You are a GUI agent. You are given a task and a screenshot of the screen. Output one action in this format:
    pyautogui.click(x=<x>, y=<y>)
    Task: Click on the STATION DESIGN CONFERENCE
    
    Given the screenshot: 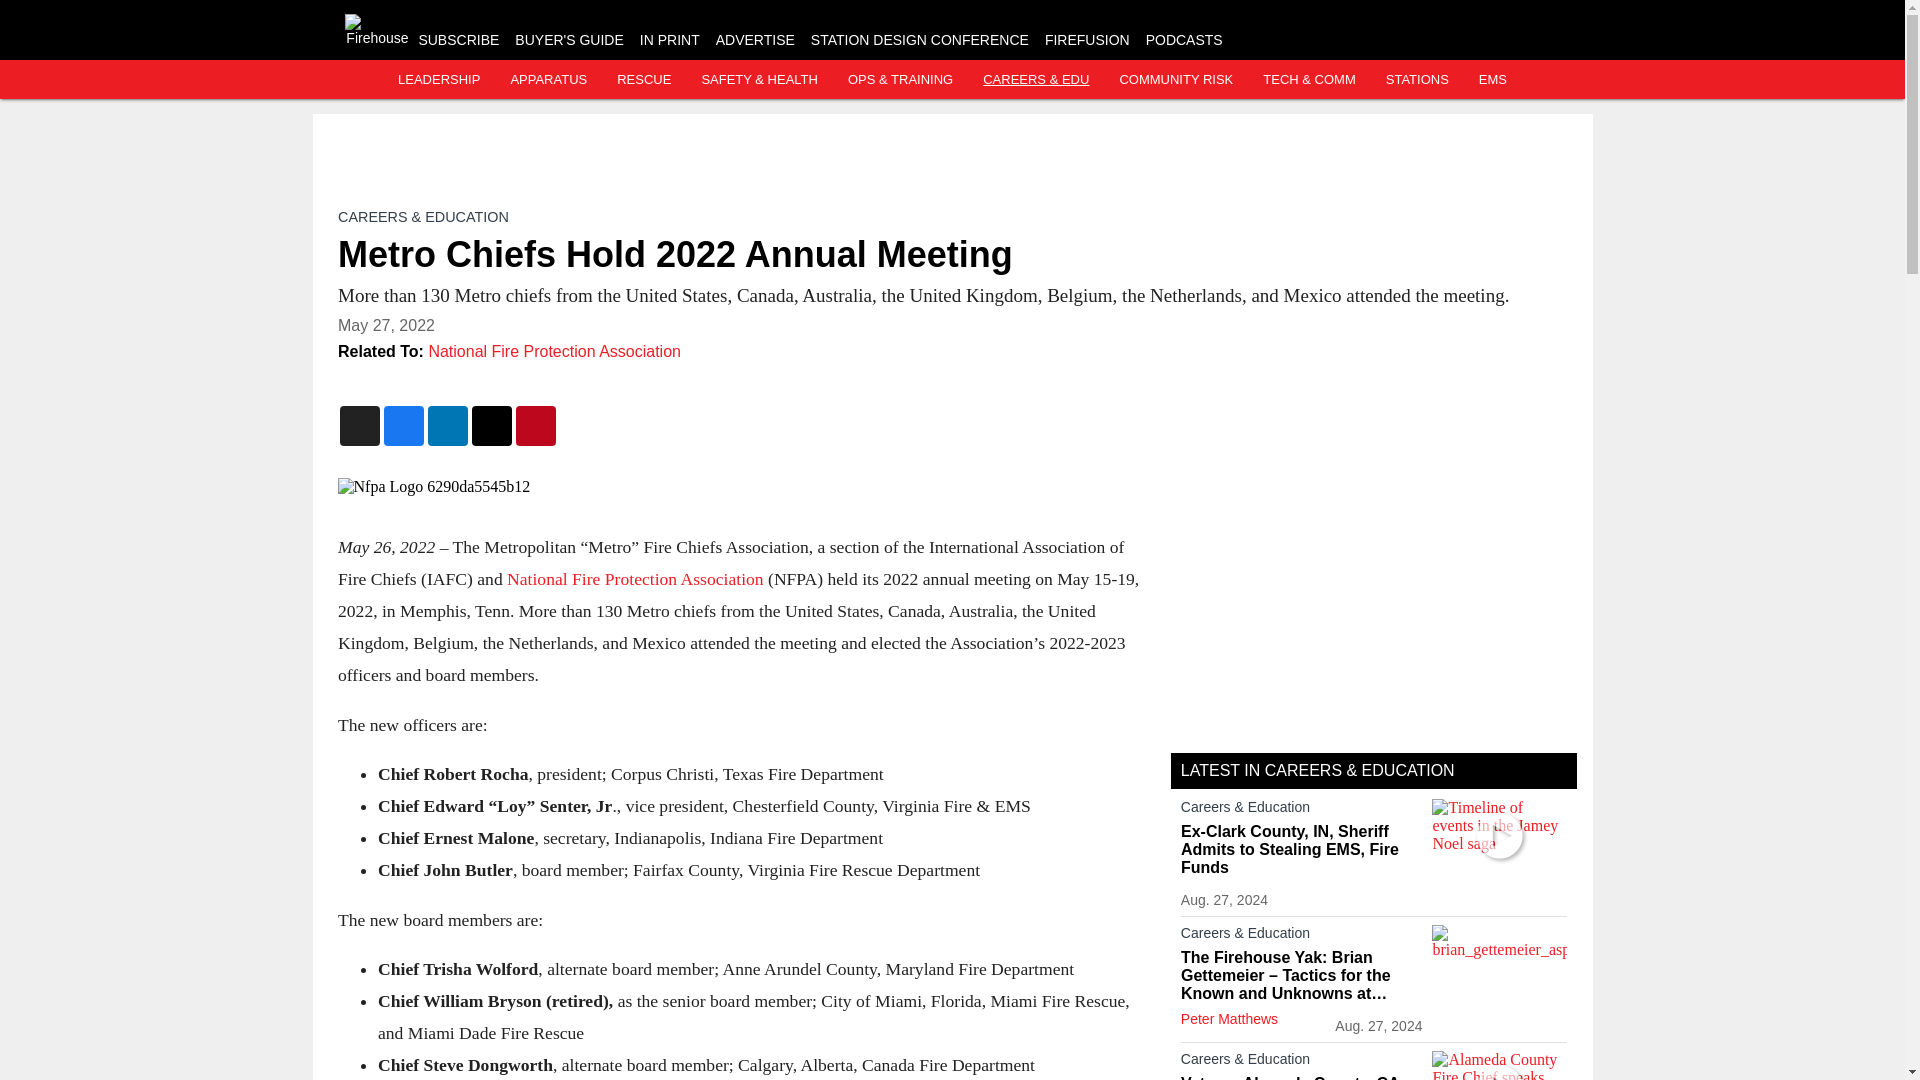 What is the action you would take?
    pyautogui.click(x=920, y=40)
    